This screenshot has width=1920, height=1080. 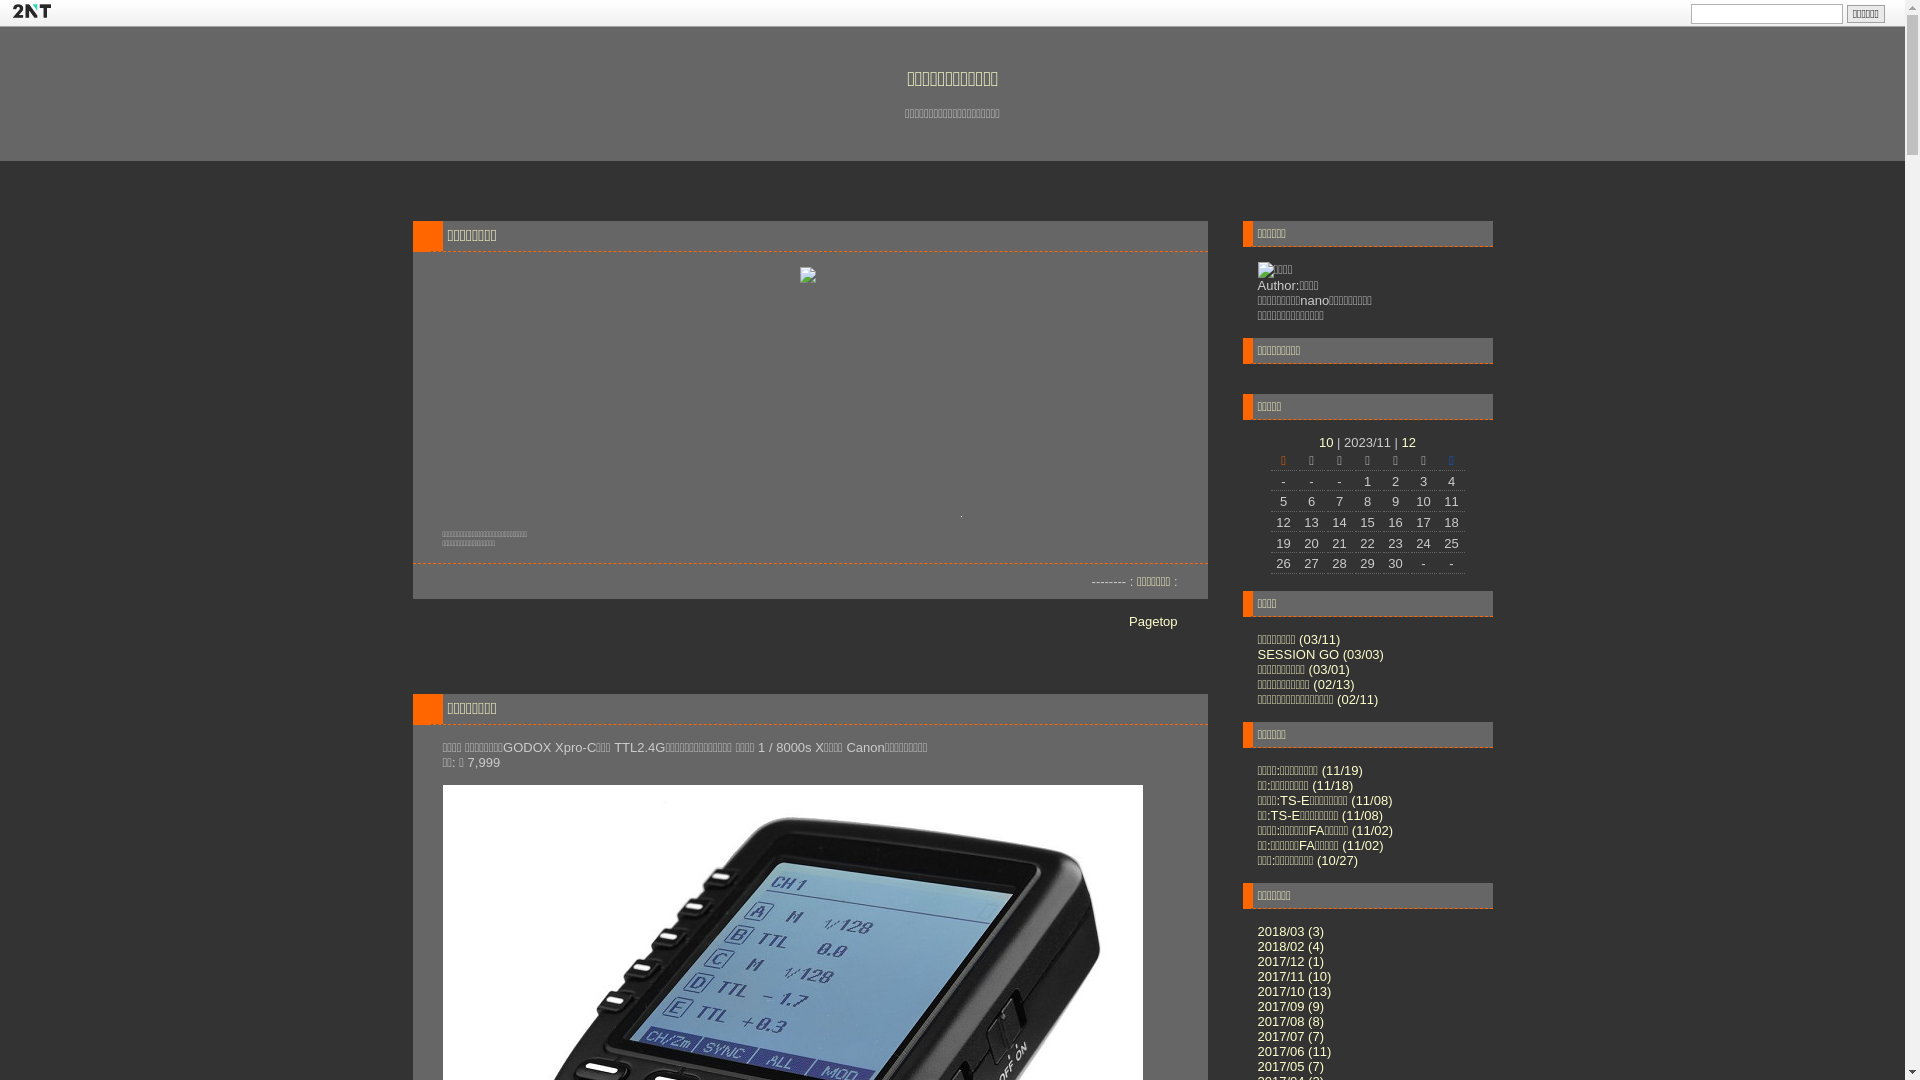 I want to click on 2018/02 (4), so click(x=1292, y=946).